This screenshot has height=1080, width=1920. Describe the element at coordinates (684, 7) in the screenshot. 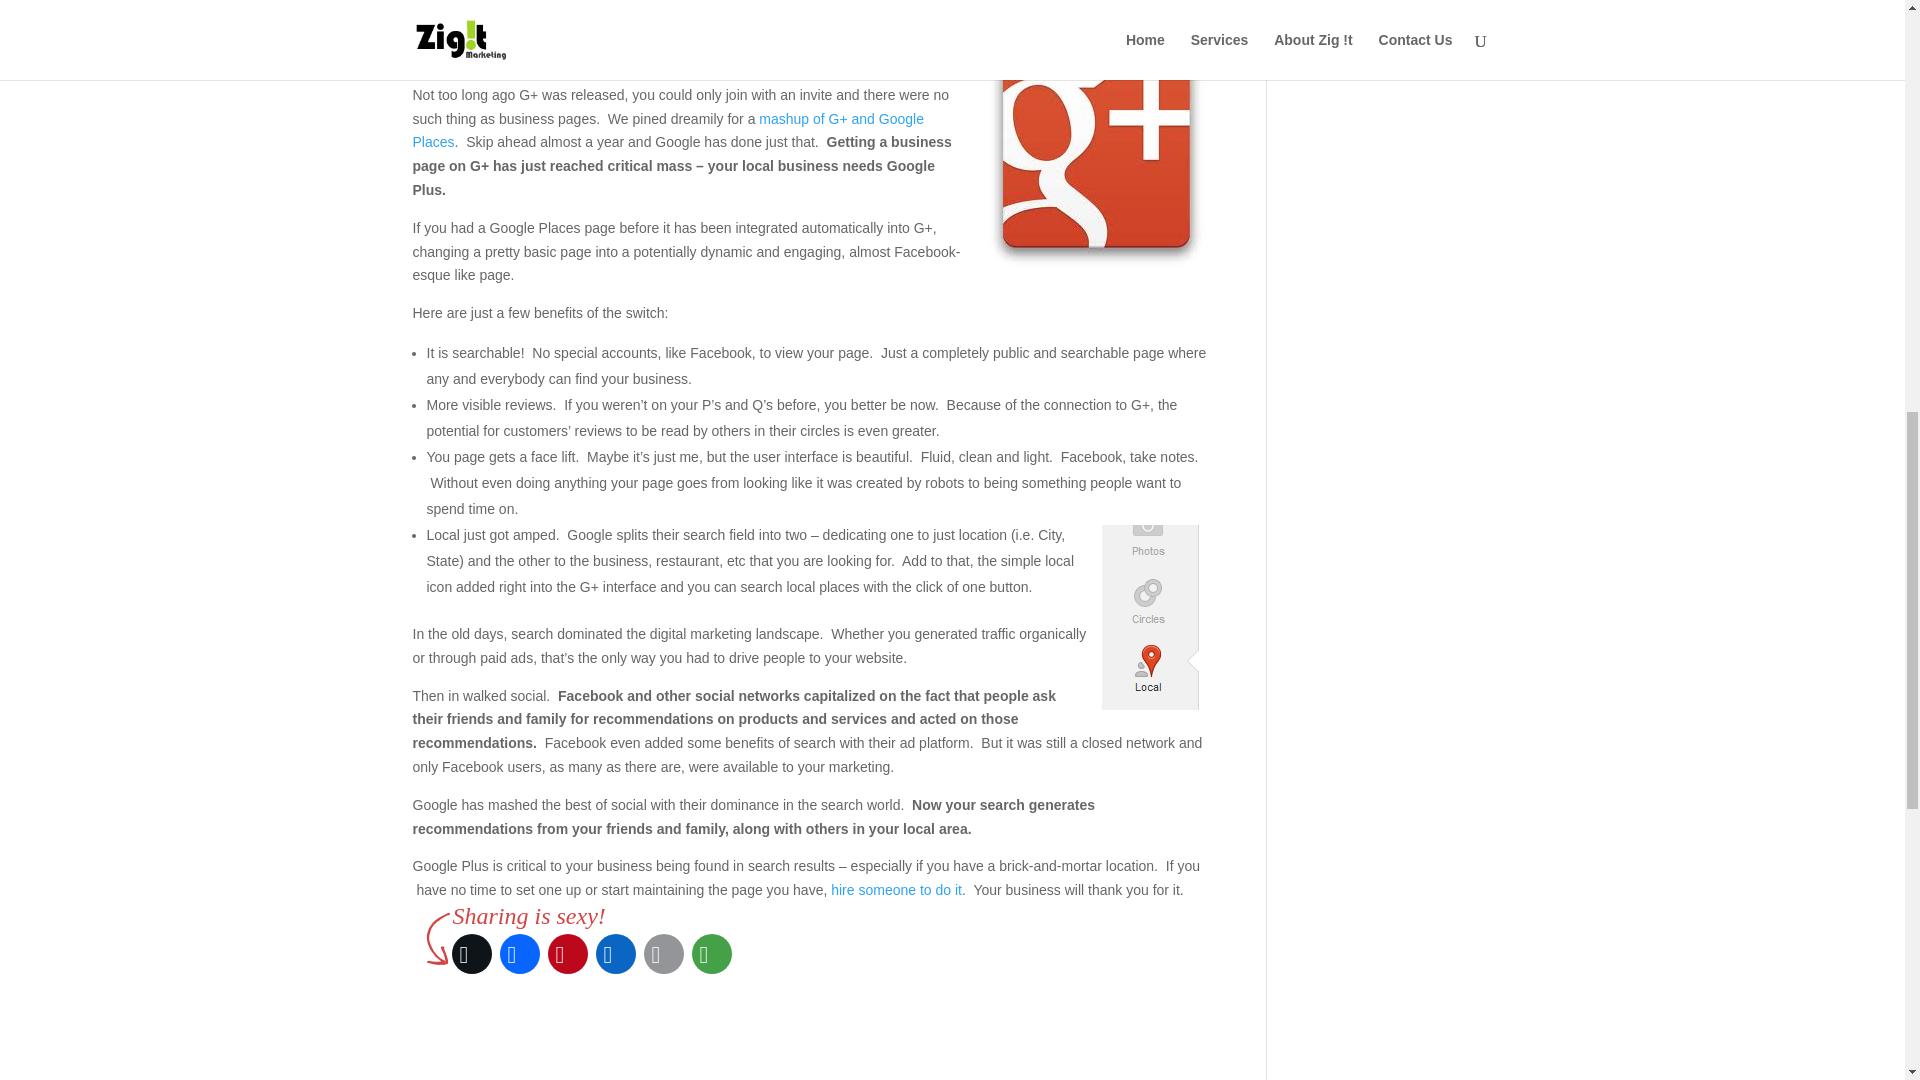

I see `Email This` at that location.